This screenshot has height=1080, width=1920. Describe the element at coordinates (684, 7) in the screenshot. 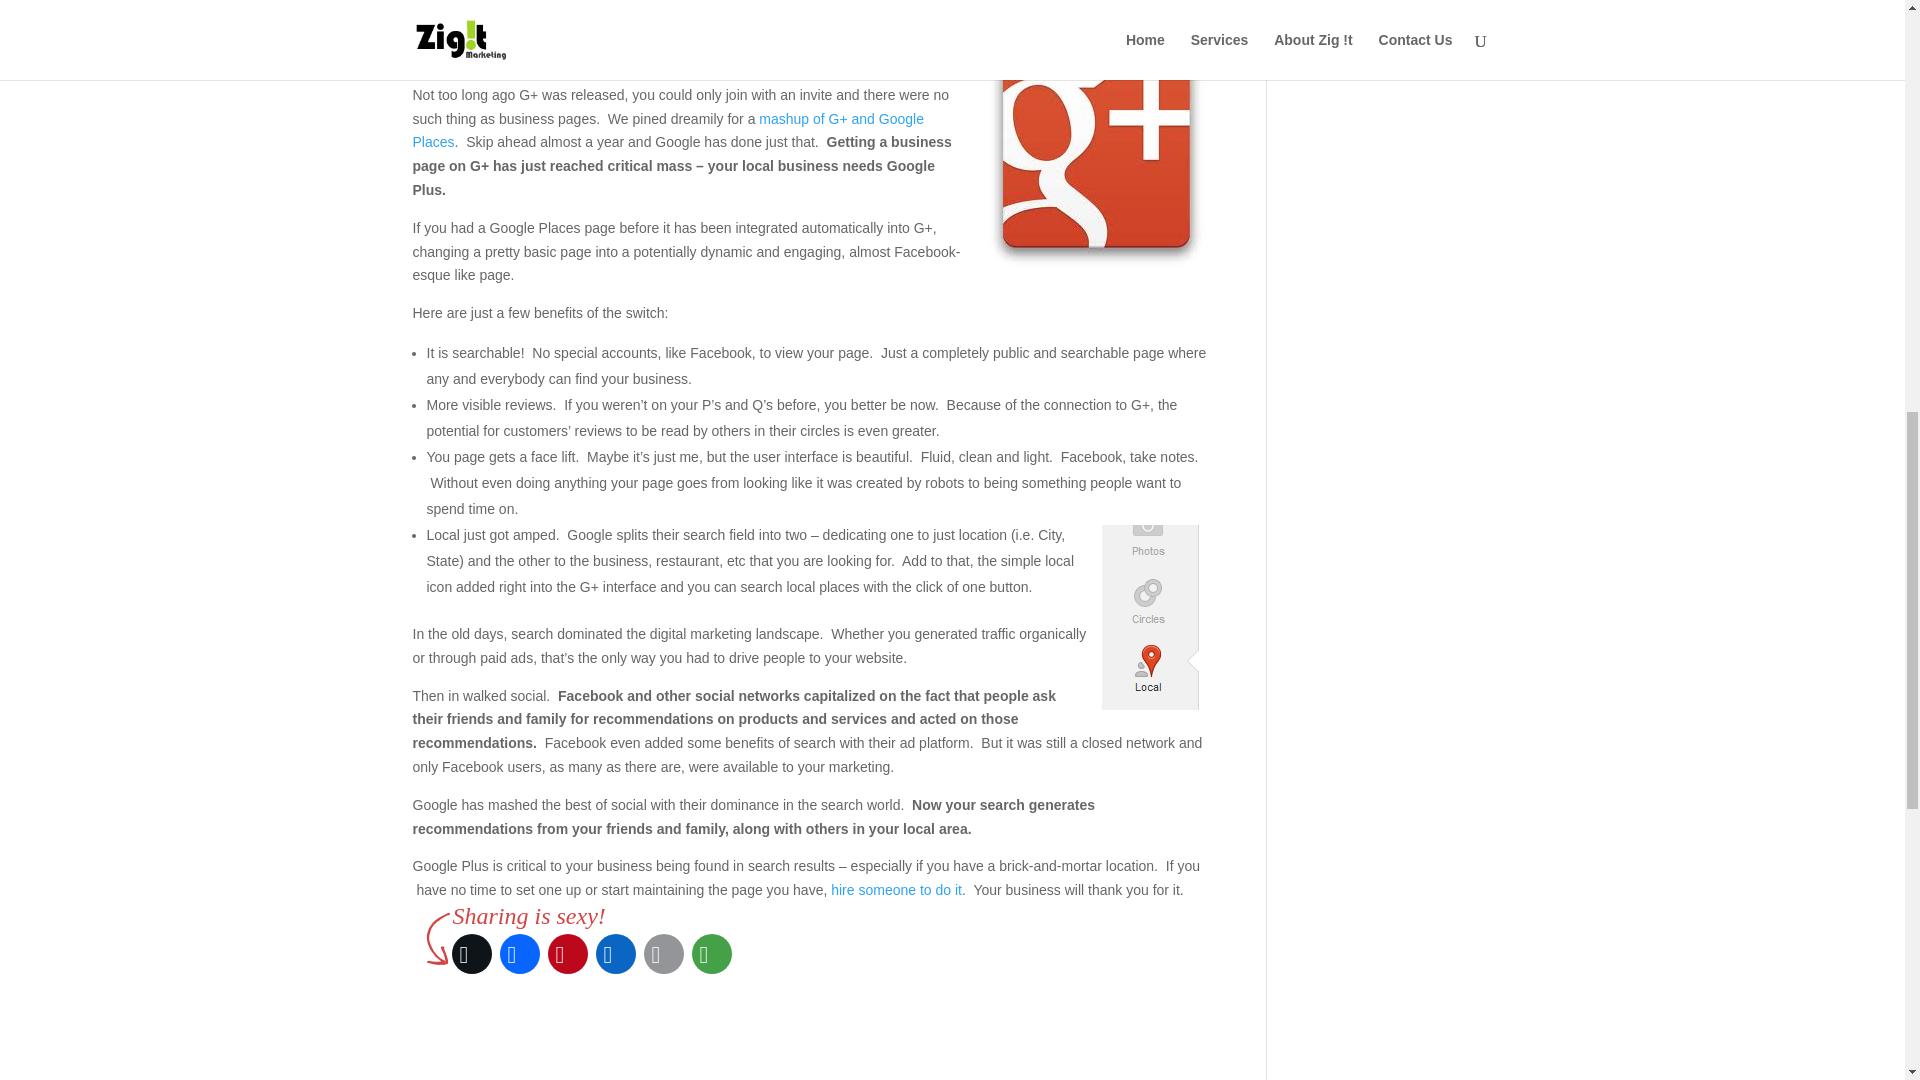

I see `Email This` at that location.